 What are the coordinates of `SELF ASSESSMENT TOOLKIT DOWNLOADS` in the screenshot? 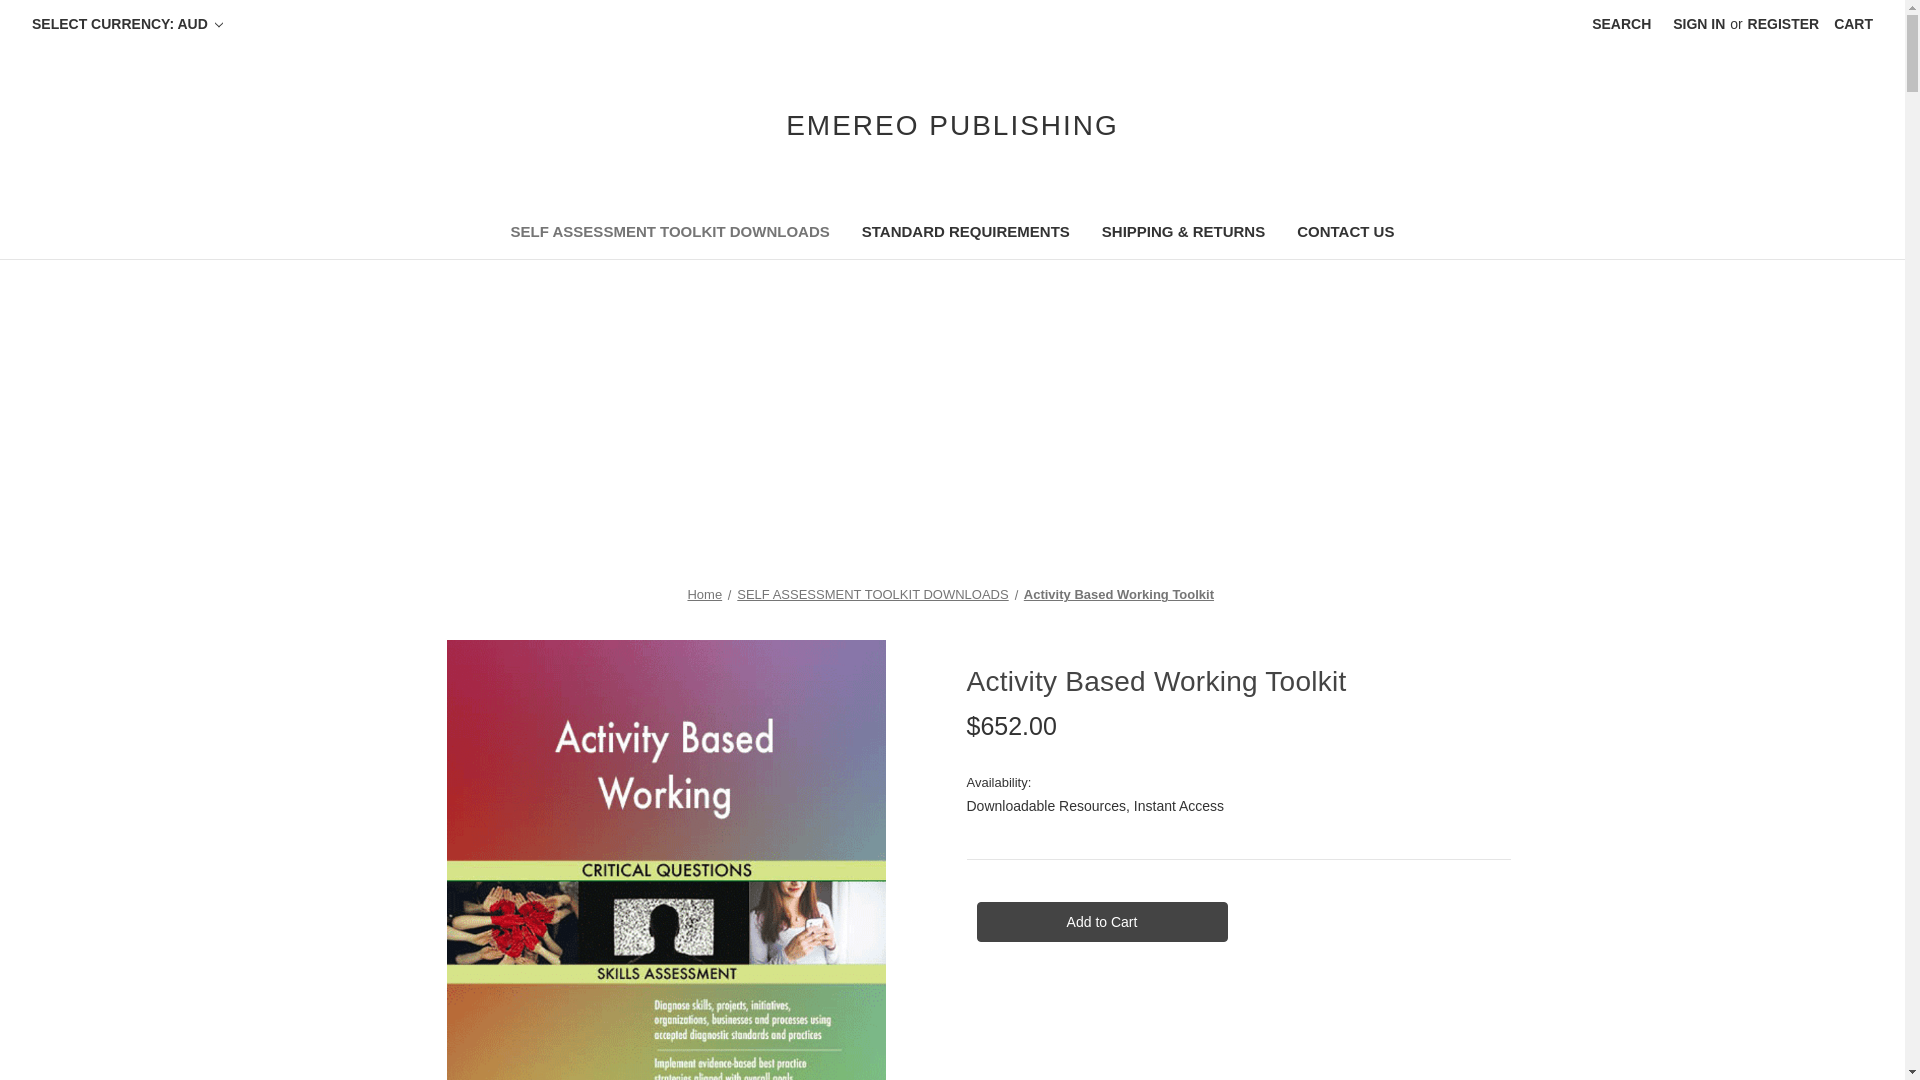 It's located at (670, 234).